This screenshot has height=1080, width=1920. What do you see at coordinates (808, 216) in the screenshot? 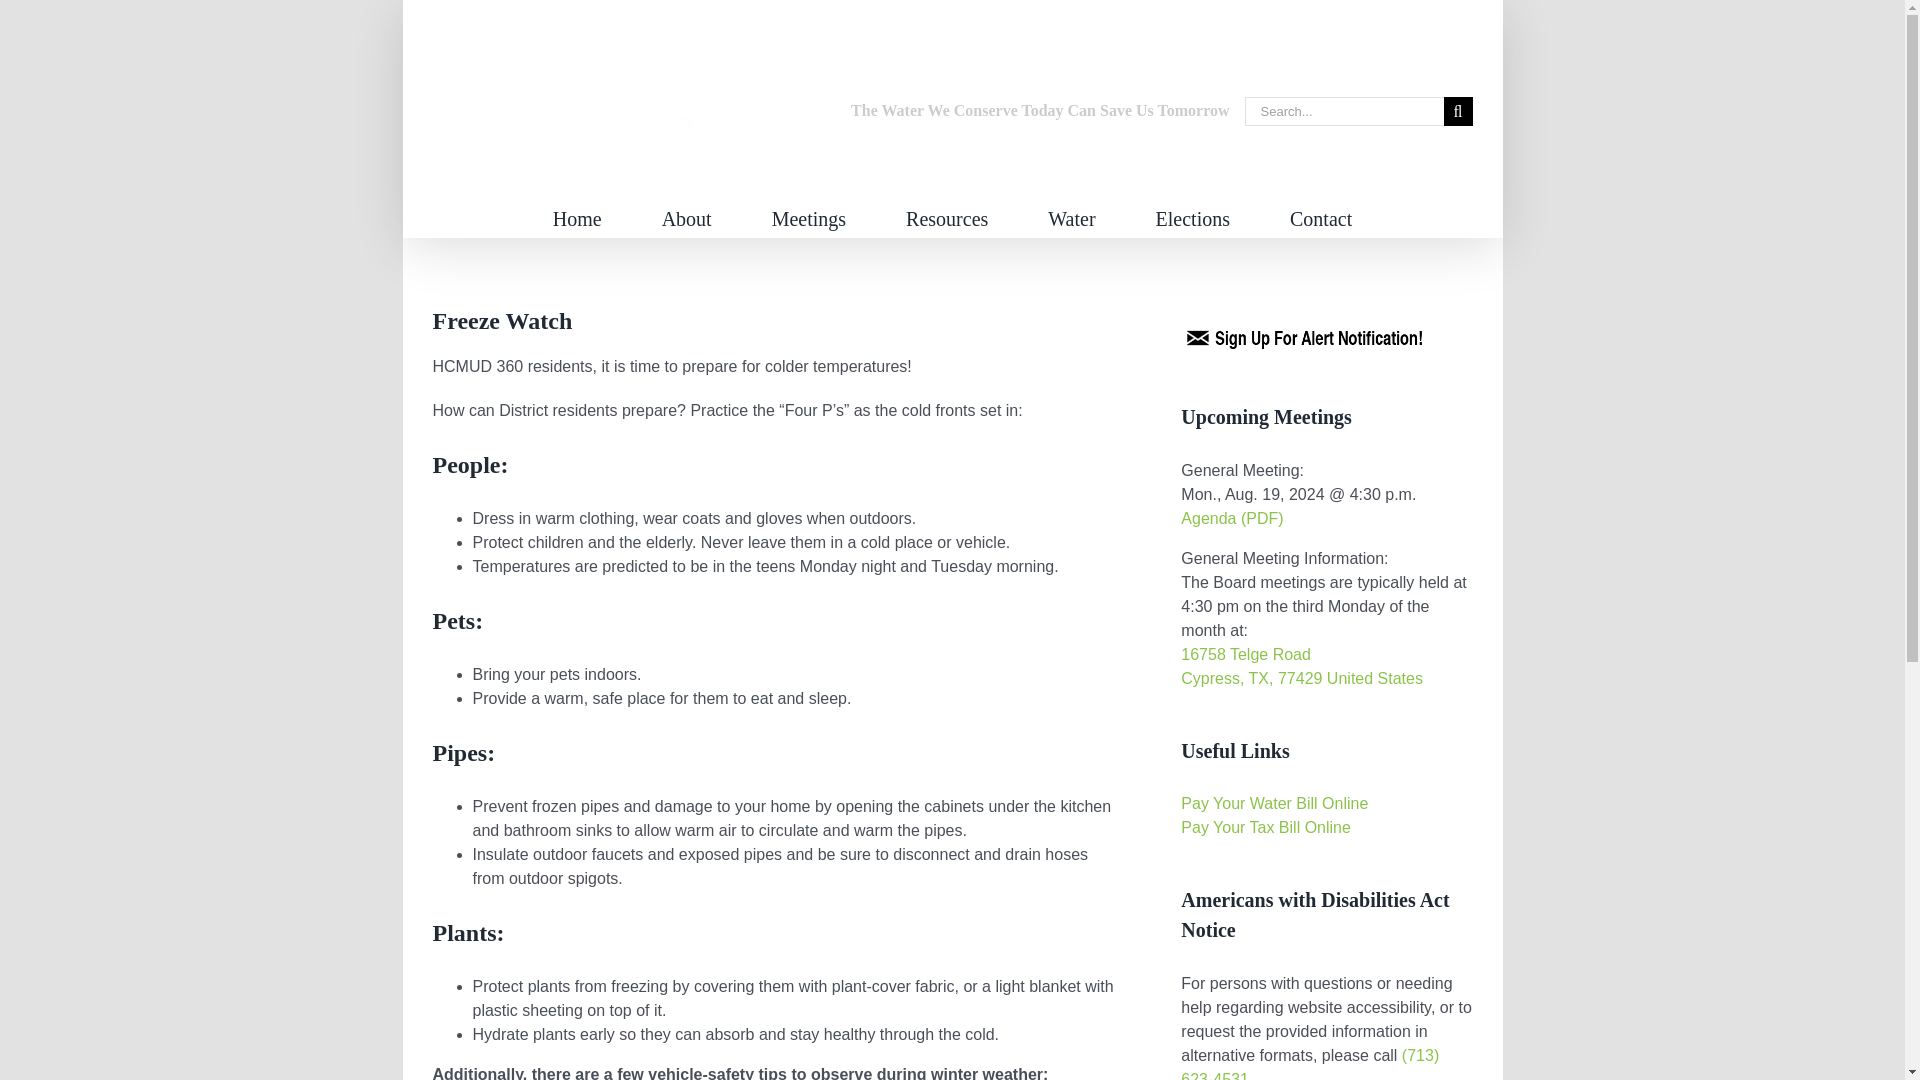
I see `Meetings` at bounding box center [808, 216].